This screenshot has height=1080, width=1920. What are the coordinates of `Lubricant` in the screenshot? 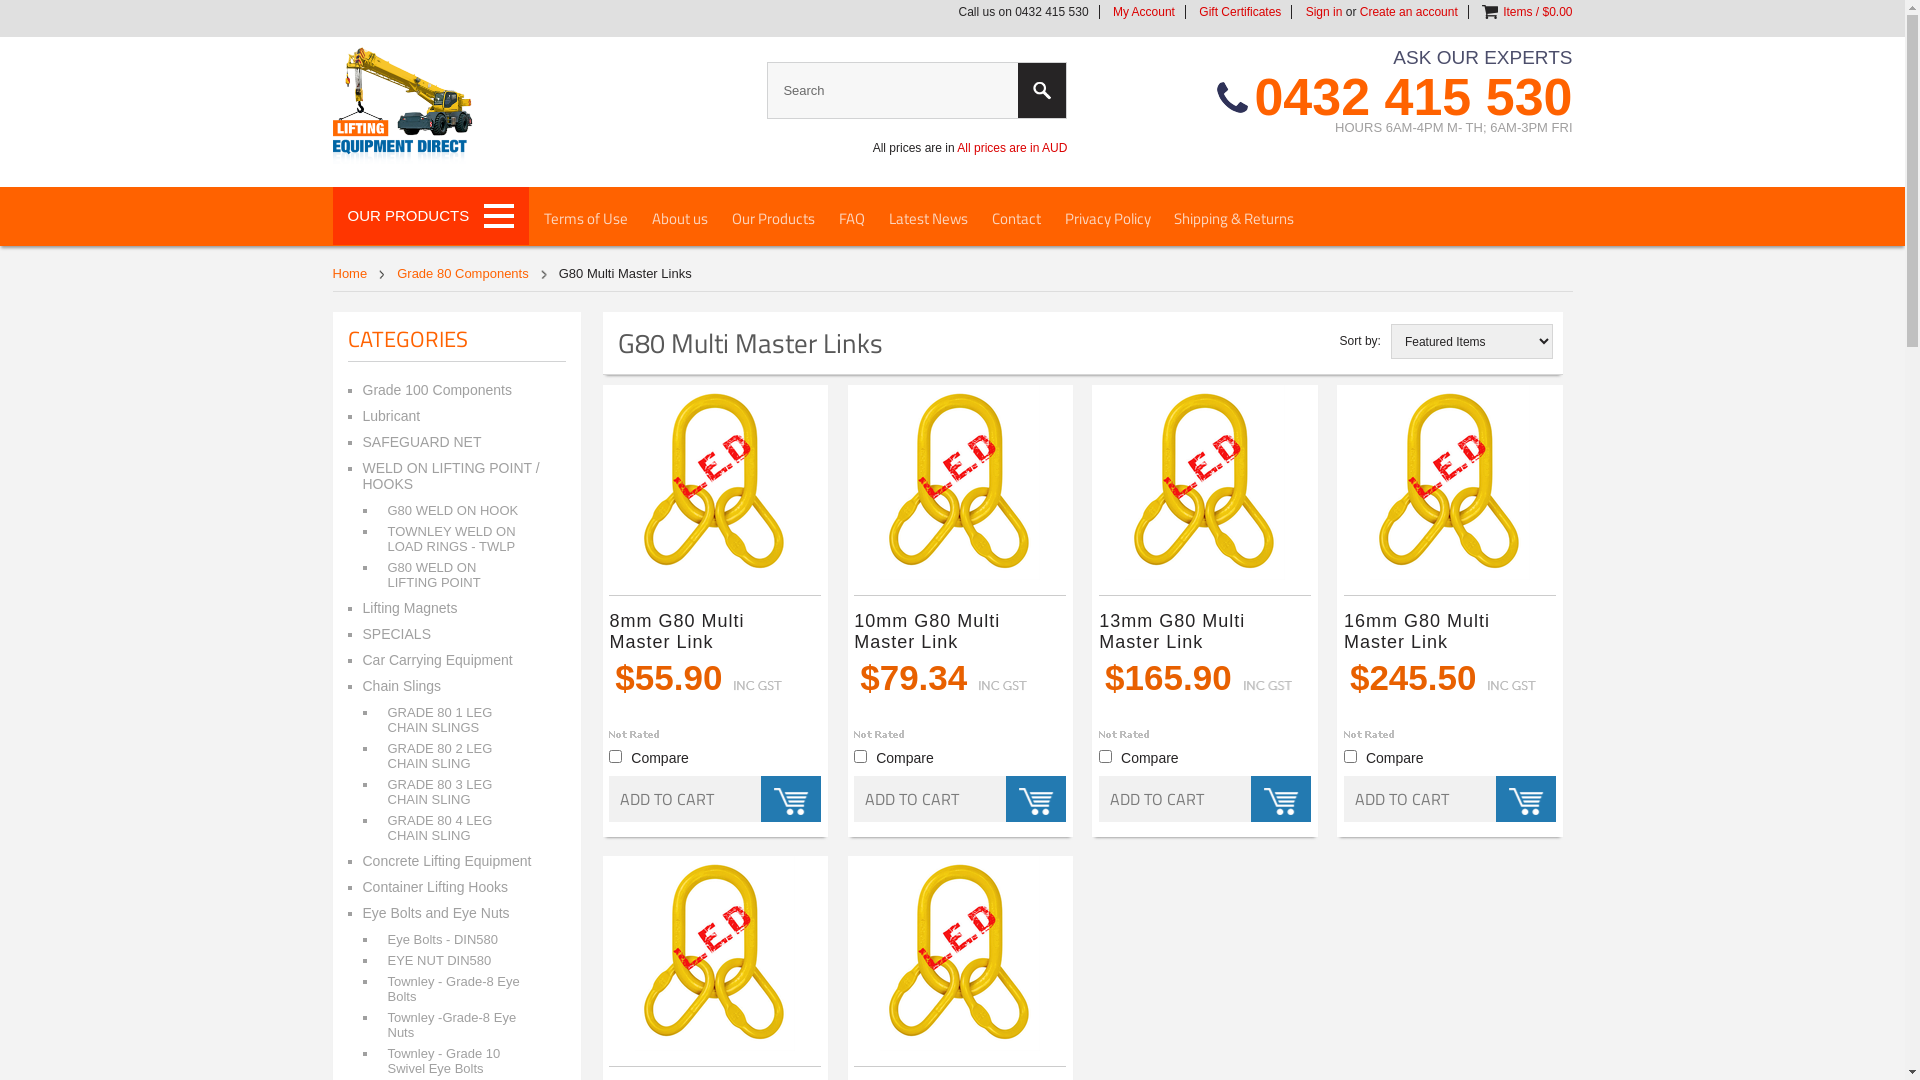 It's located at (454, 416).